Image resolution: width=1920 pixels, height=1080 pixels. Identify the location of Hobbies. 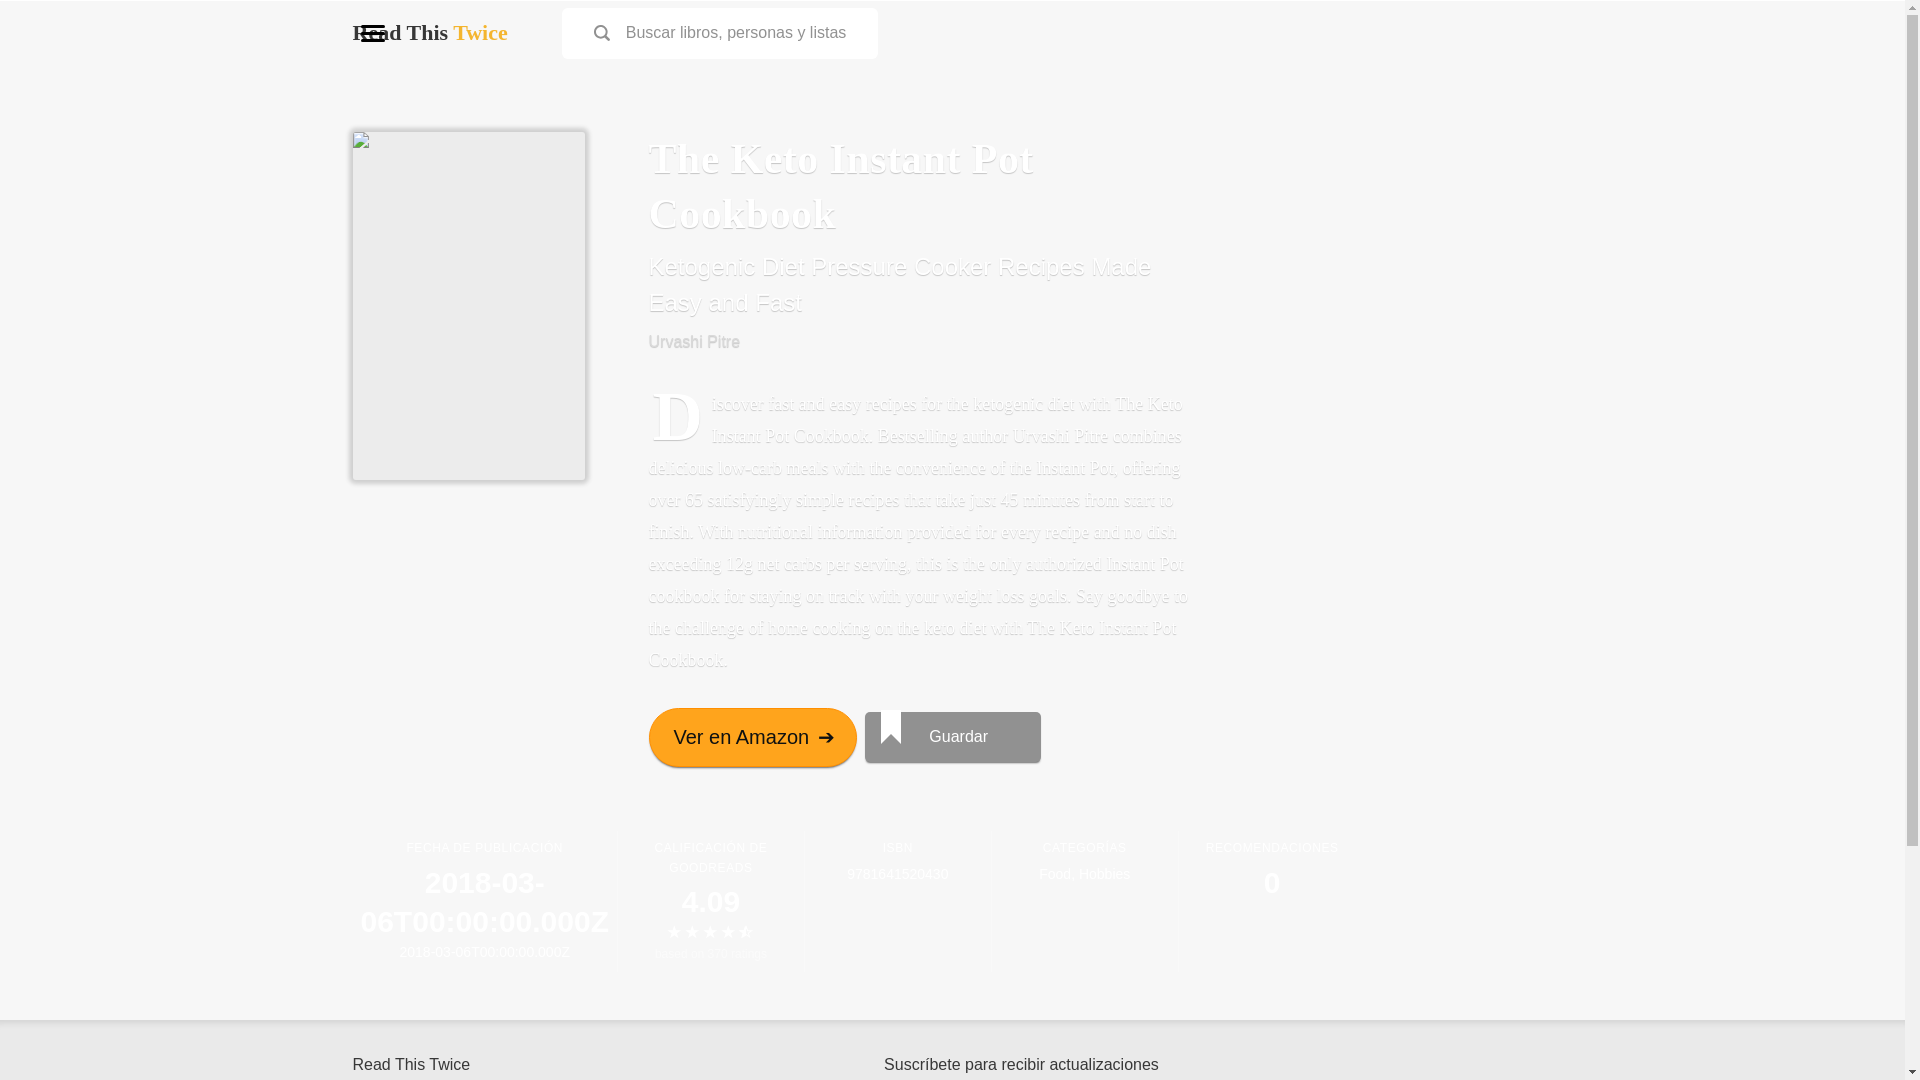
(1104, 874).